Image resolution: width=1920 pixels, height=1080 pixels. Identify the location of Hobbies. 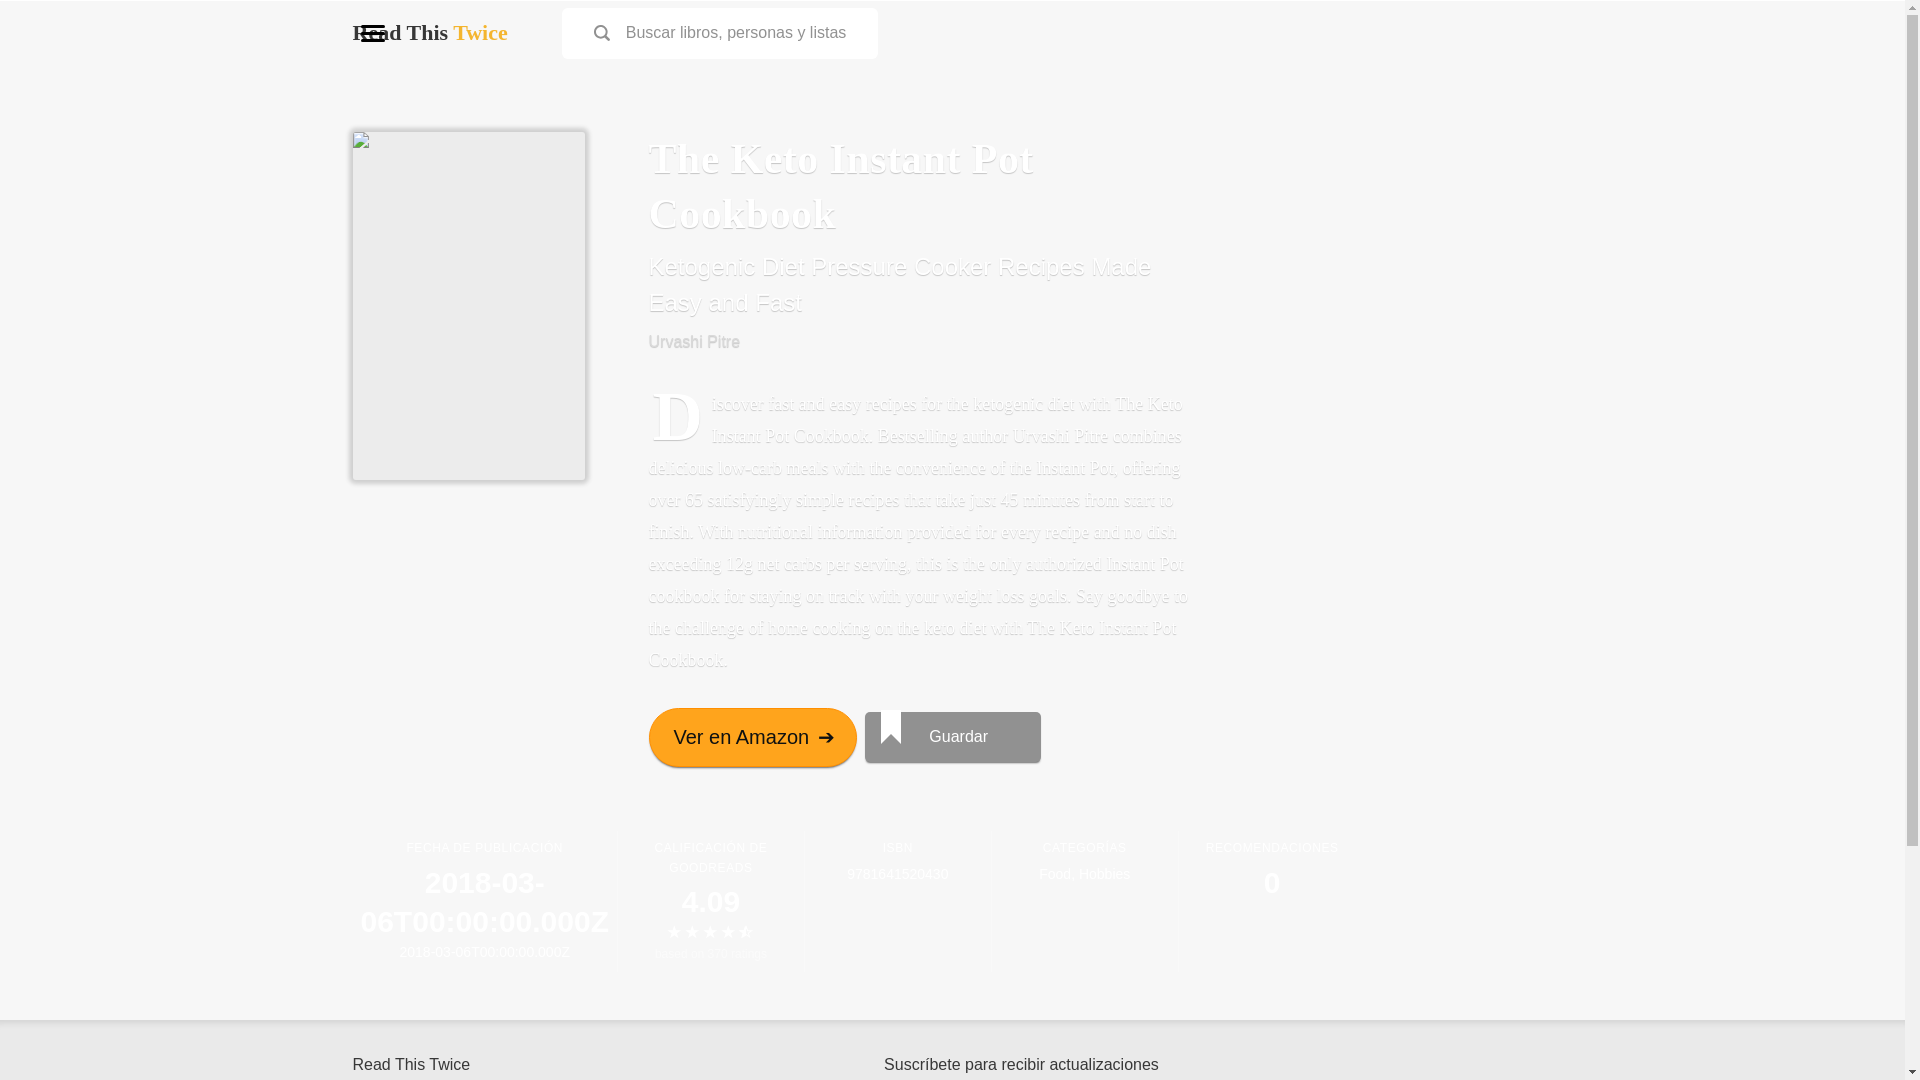
(1104, 874).